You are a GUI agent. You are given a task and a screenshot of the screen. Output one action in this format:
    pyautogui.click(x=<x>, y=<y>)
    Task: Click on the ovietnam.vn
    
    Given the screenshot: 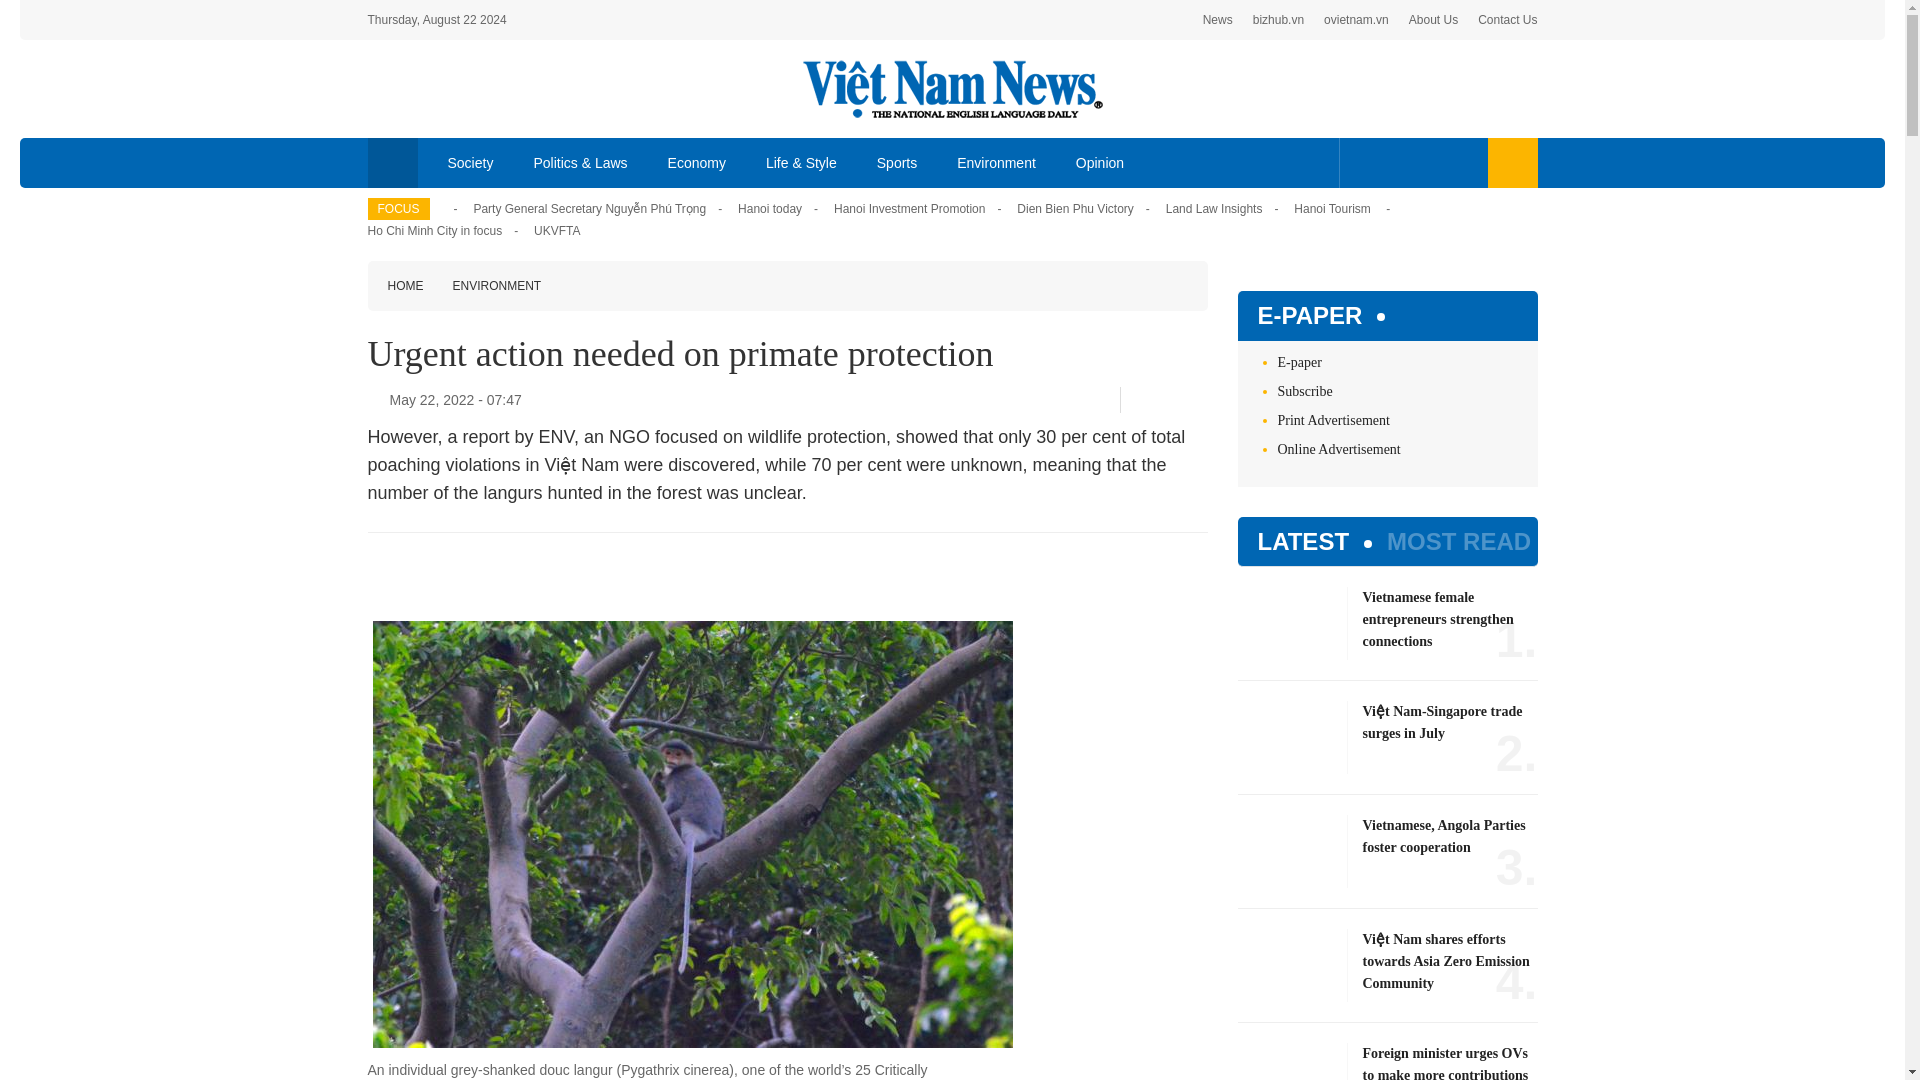 What is the action you would take?
    pyautogui.click(x=1356, y=20)
    